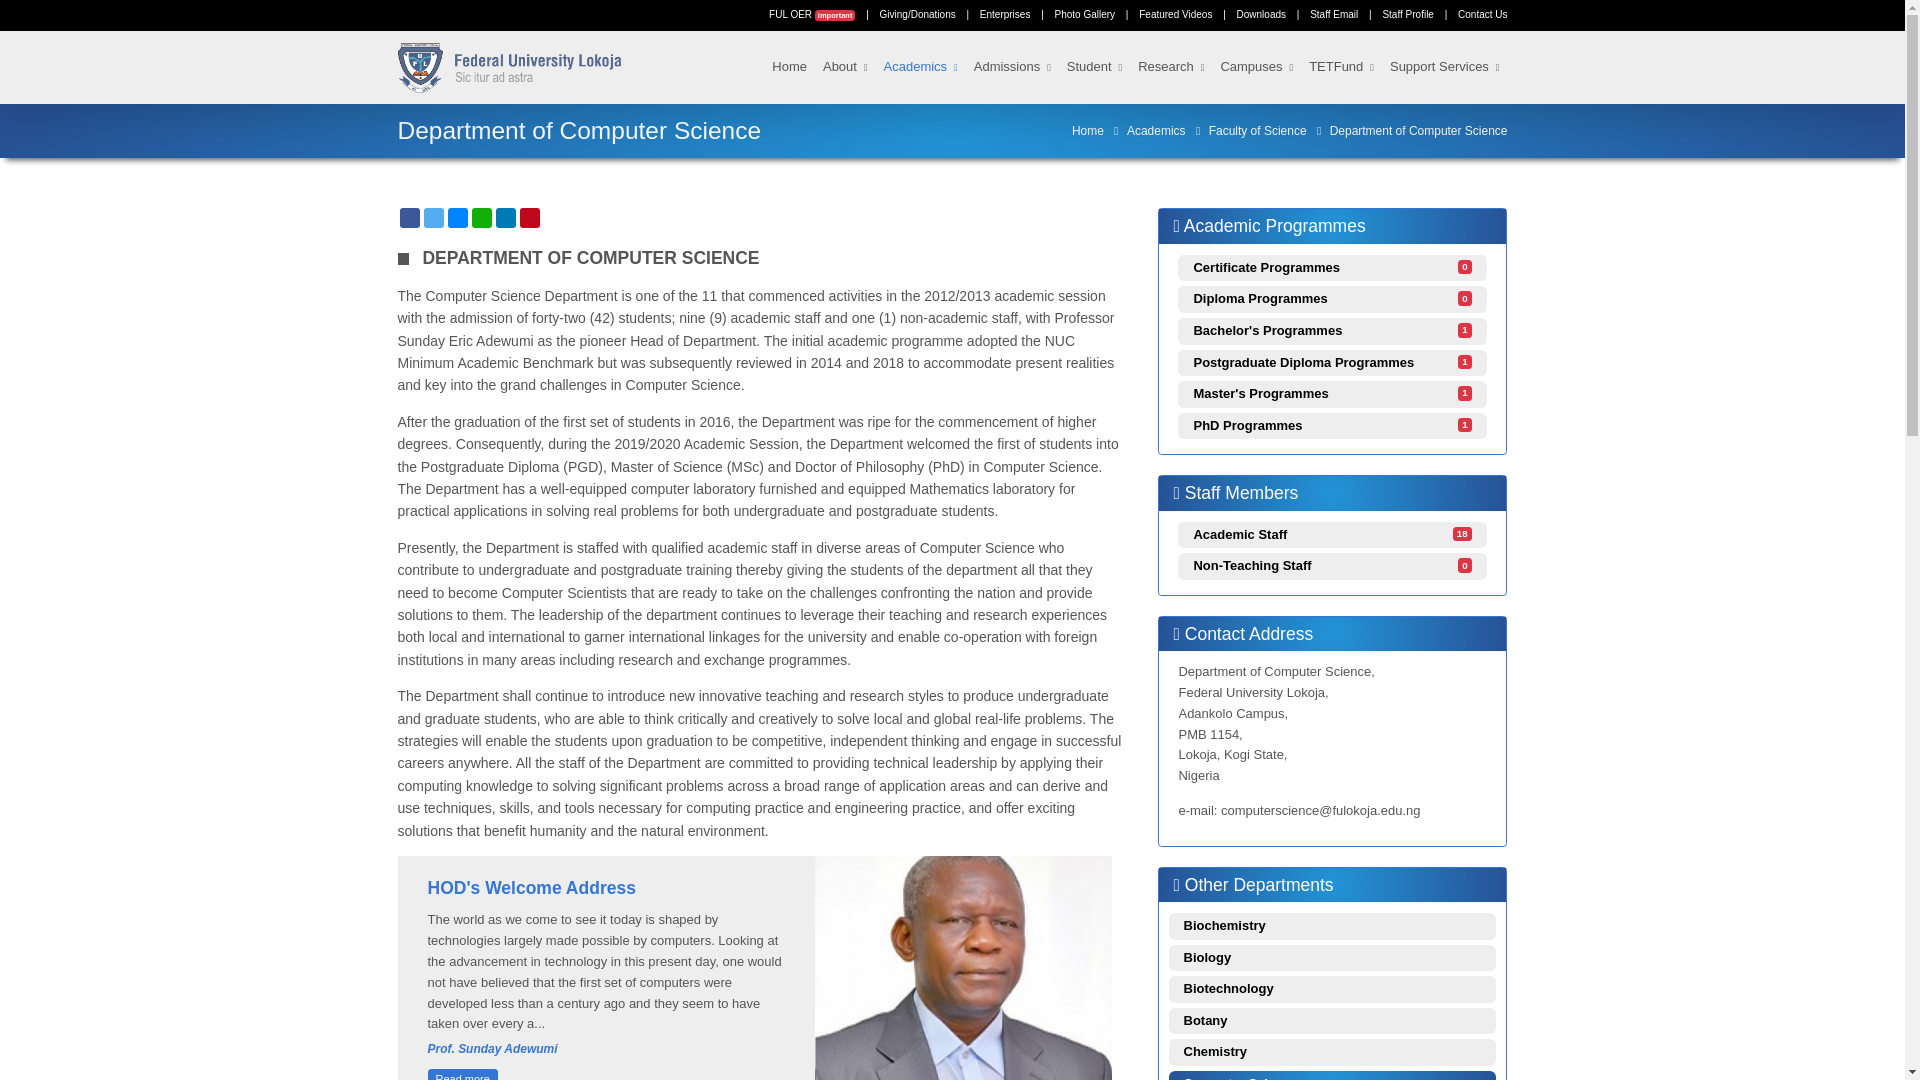 Image resolution: width=1920 pixels, height=1080 pixels. Describe the element at coordinates (1261, 14) in the screenshot. I see `Downloads` at that location.